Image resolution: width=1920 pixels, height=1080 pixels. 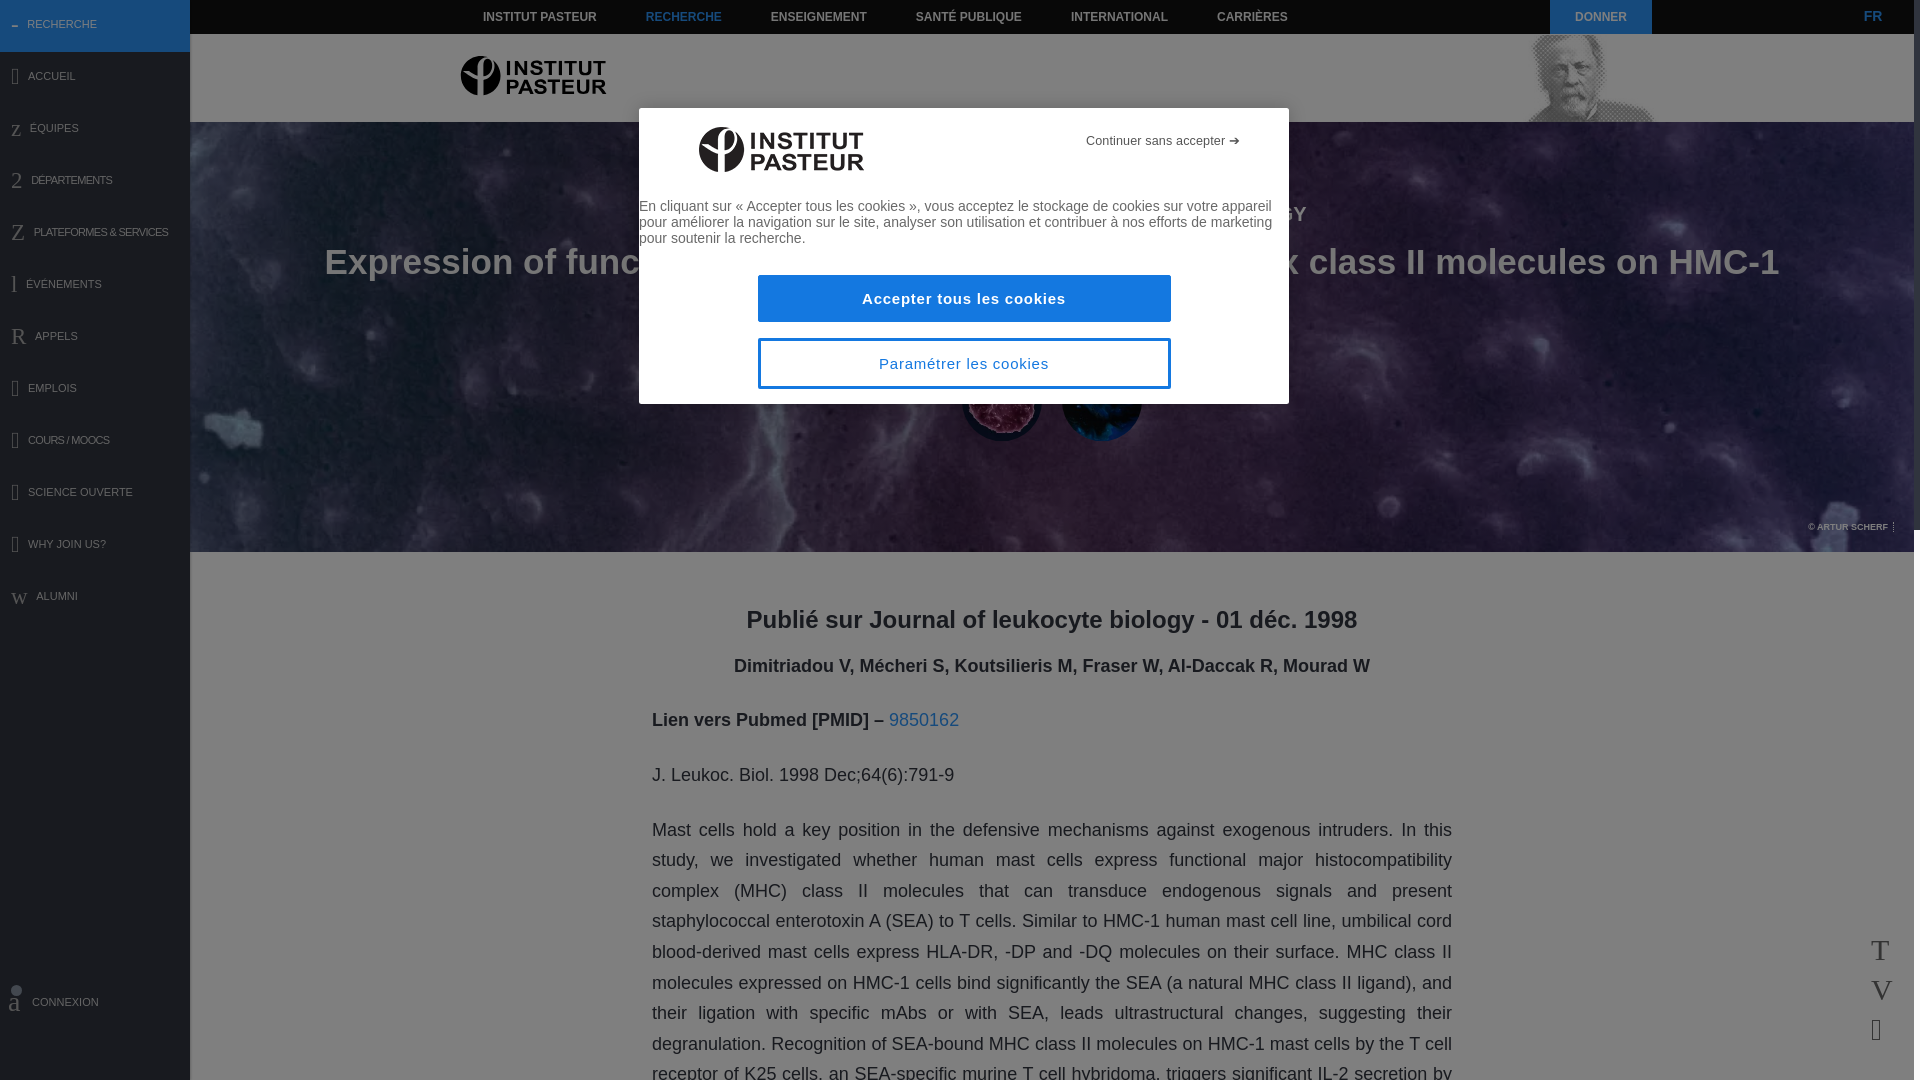 What do you see at coordinates (95, 338) in the screenshot?
I see `APPELS` at bounding box center [95, 338].